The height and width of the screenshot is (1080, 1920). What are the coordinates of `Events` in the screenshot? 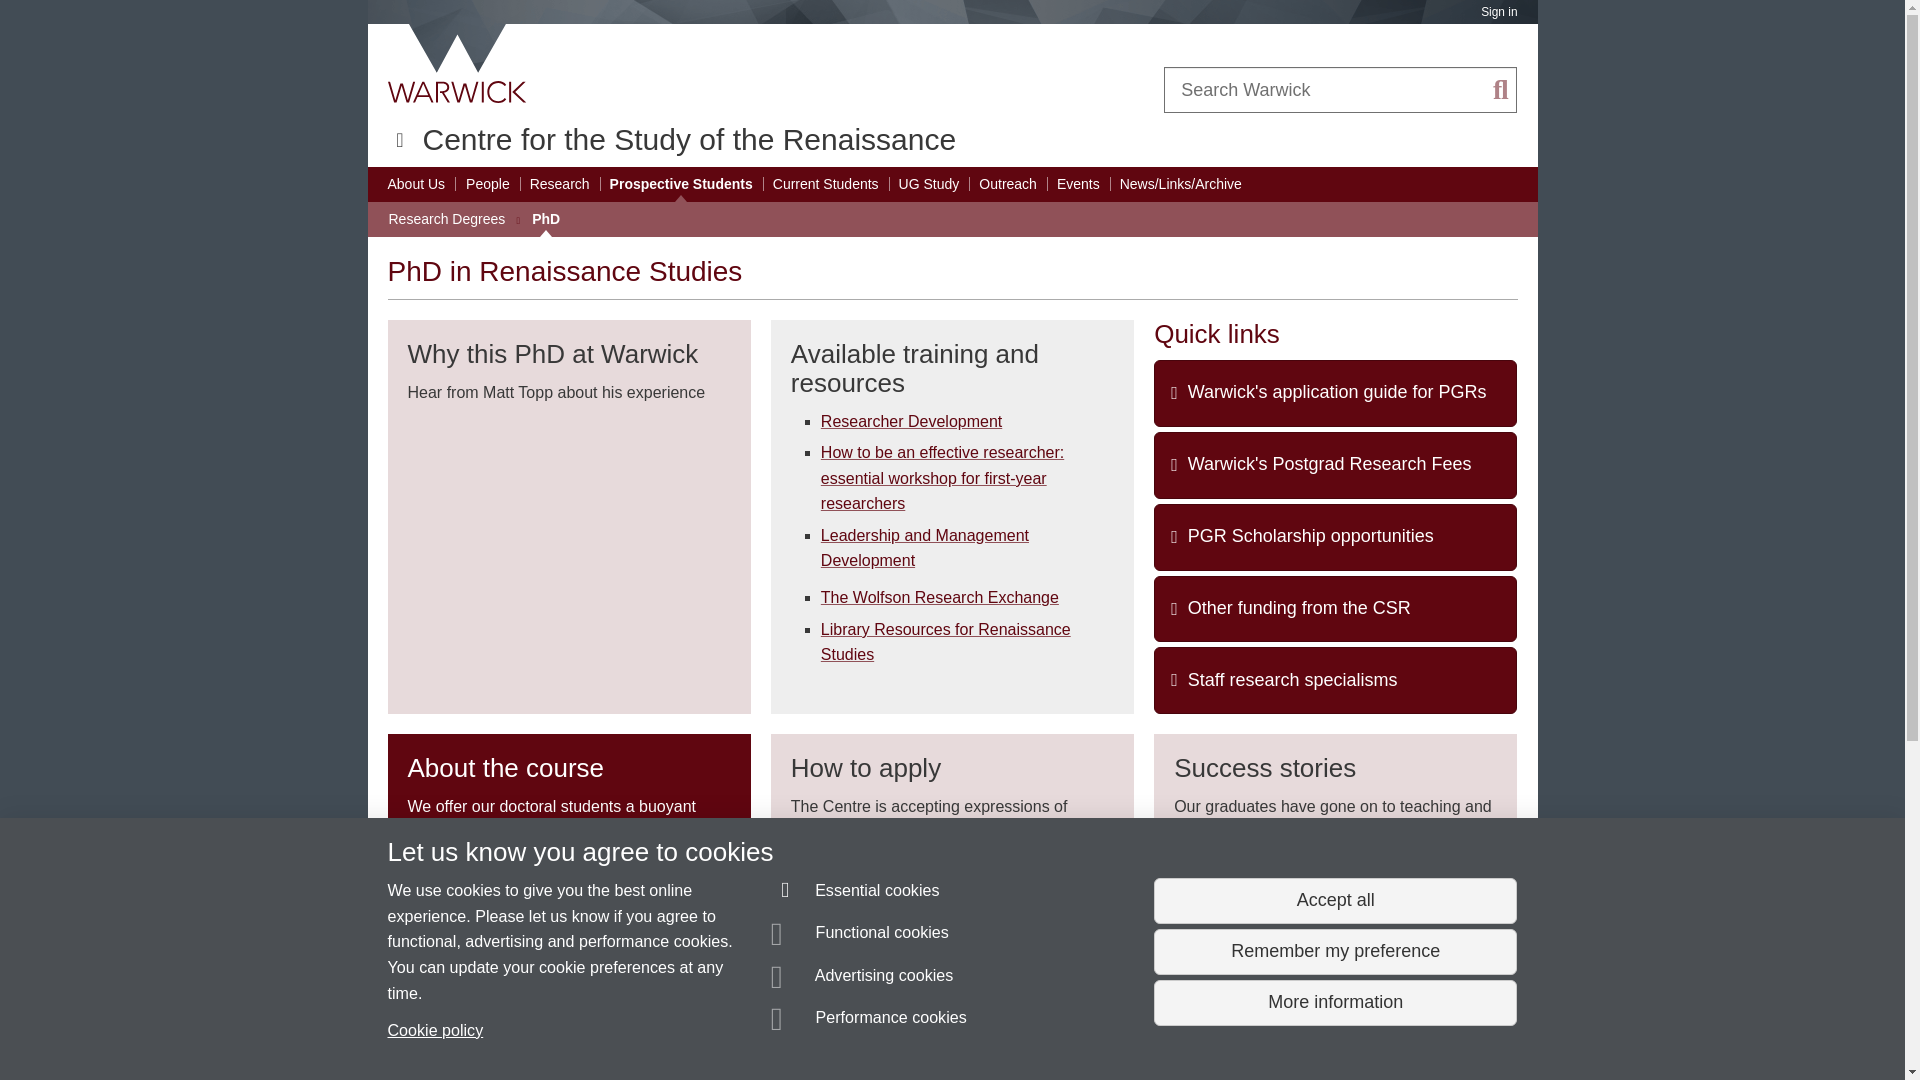 It's located at (1078, 184).